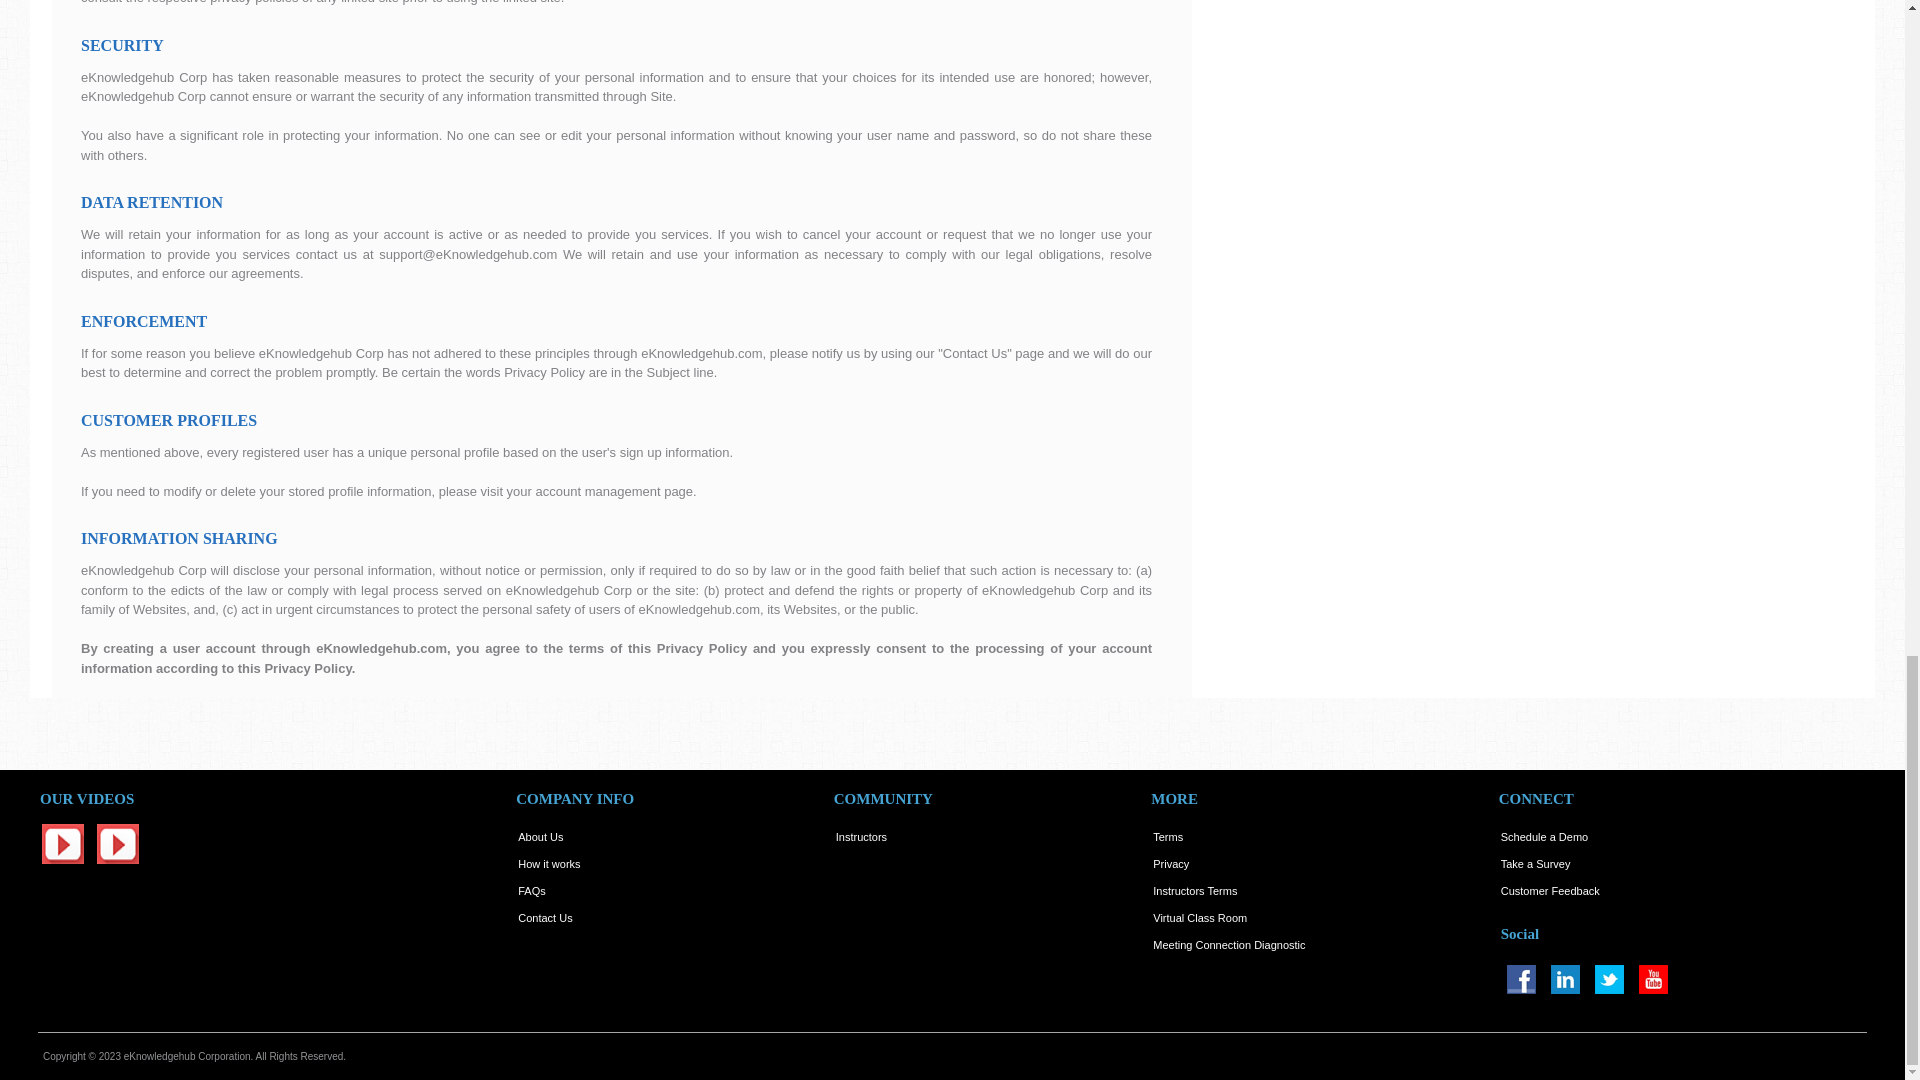 This screenshot has height=1080, width=1920. What do you see at coordinates (1194, 890) in the screenshot?
I see `Instructors Terms` at bounding box center [1194, 890].